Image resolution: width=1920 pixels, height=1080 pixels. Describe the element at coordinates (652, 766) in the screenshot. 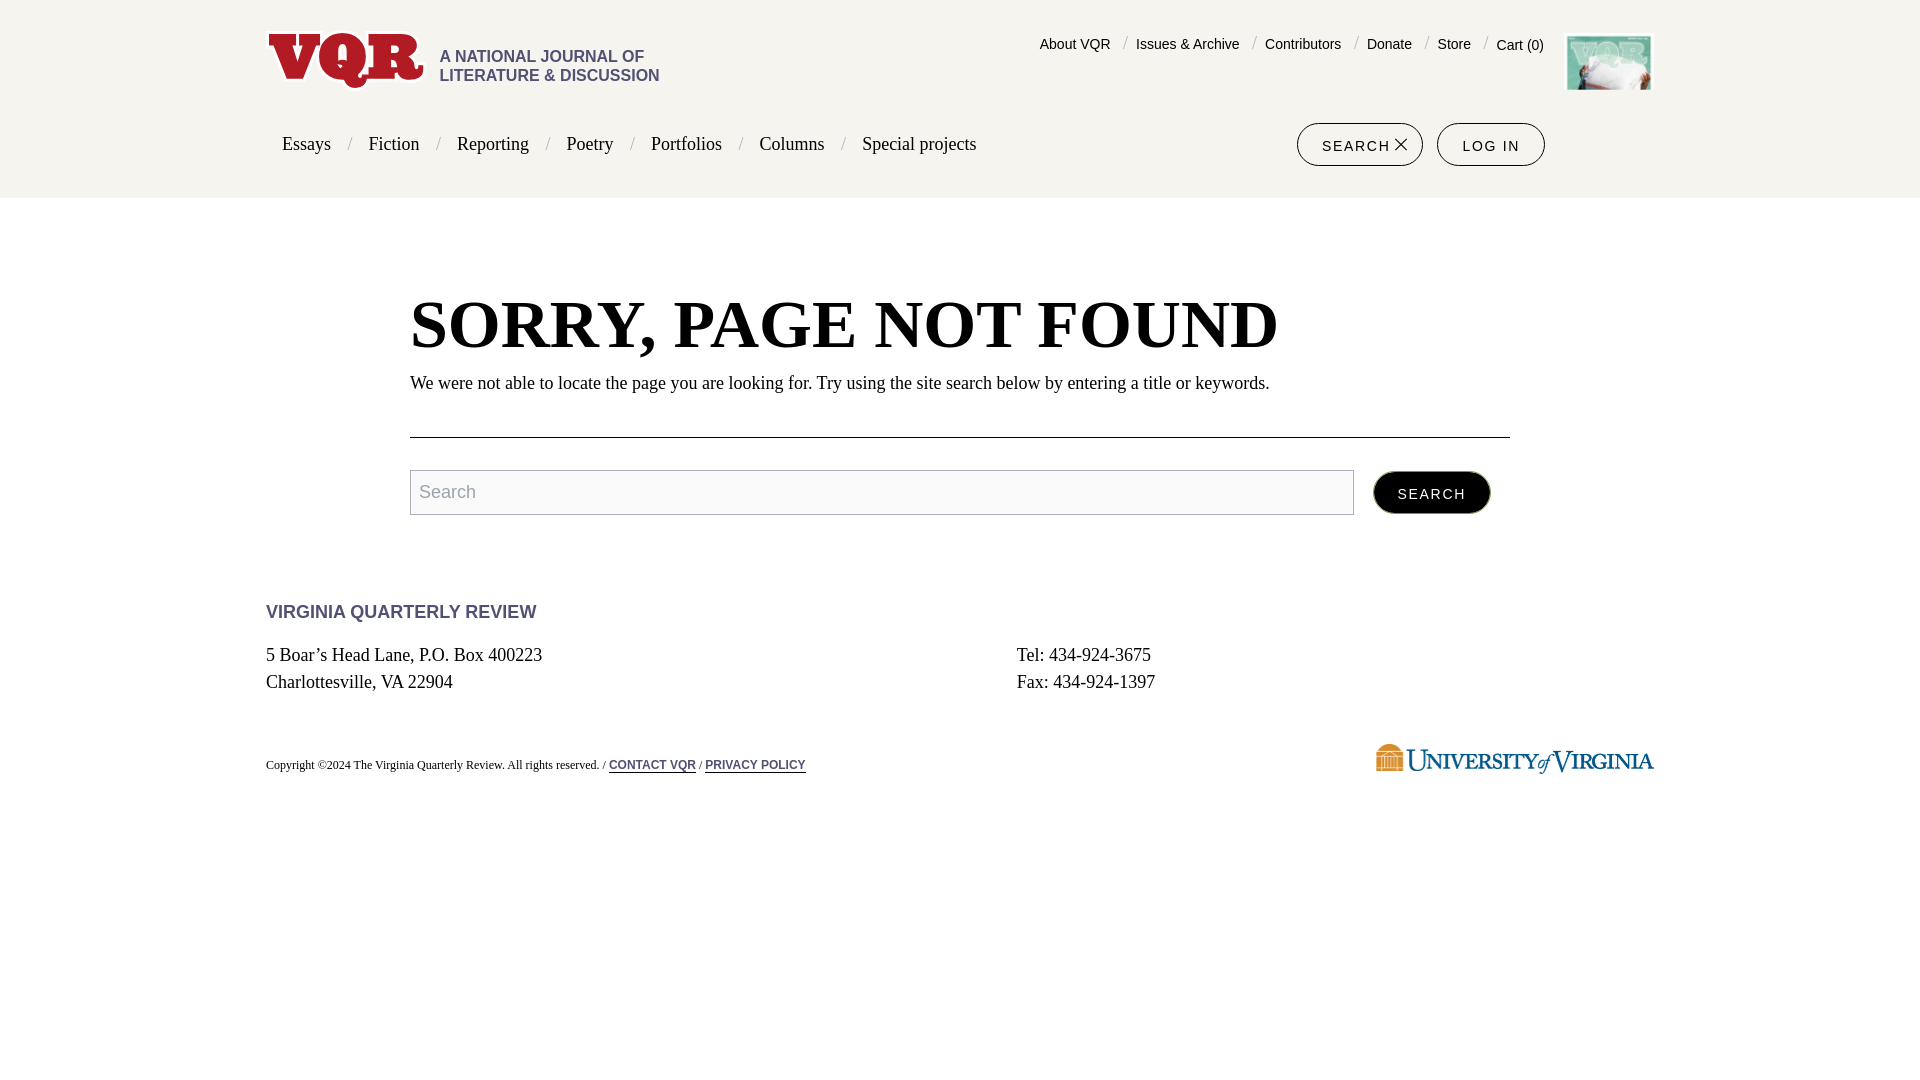

I see `CONTACT VQR` at that location.